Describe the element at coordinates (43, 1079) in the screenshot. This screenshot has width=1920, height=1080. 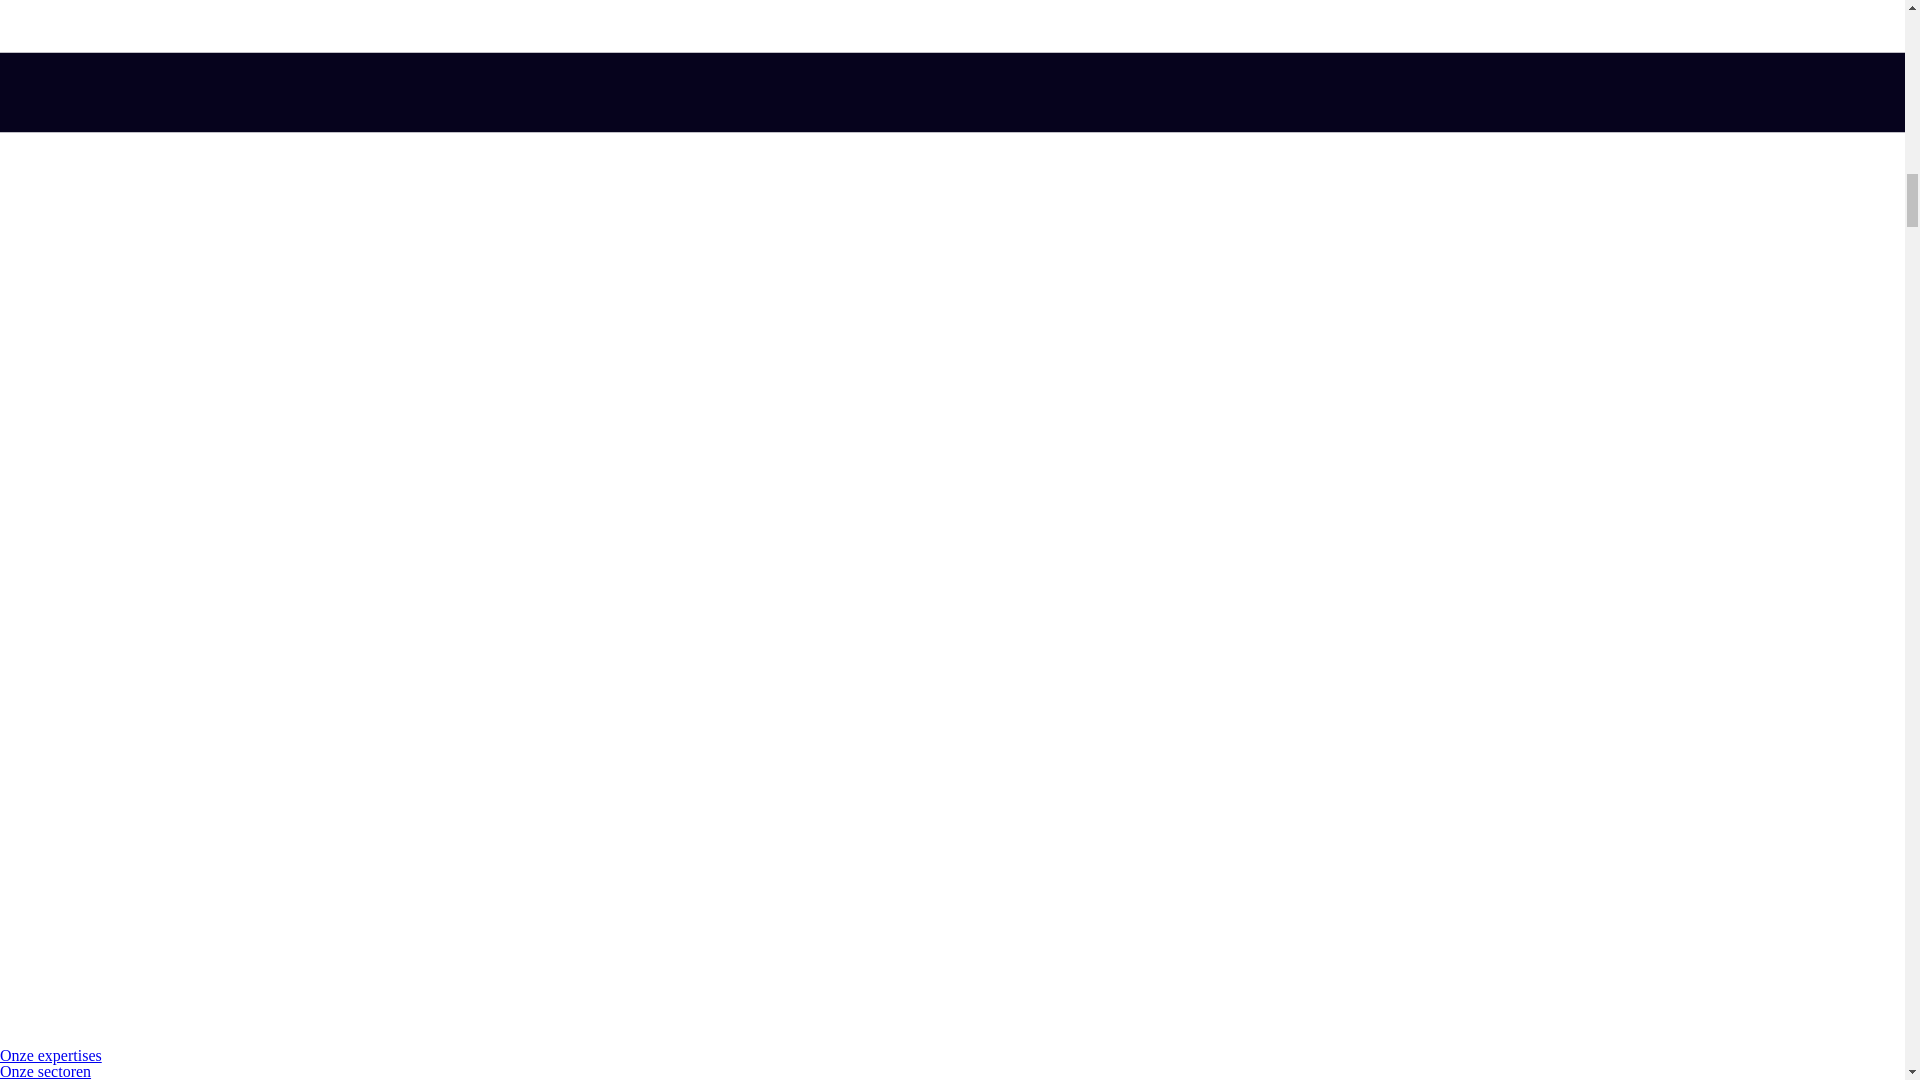
I see `Medewerkers` at that location.